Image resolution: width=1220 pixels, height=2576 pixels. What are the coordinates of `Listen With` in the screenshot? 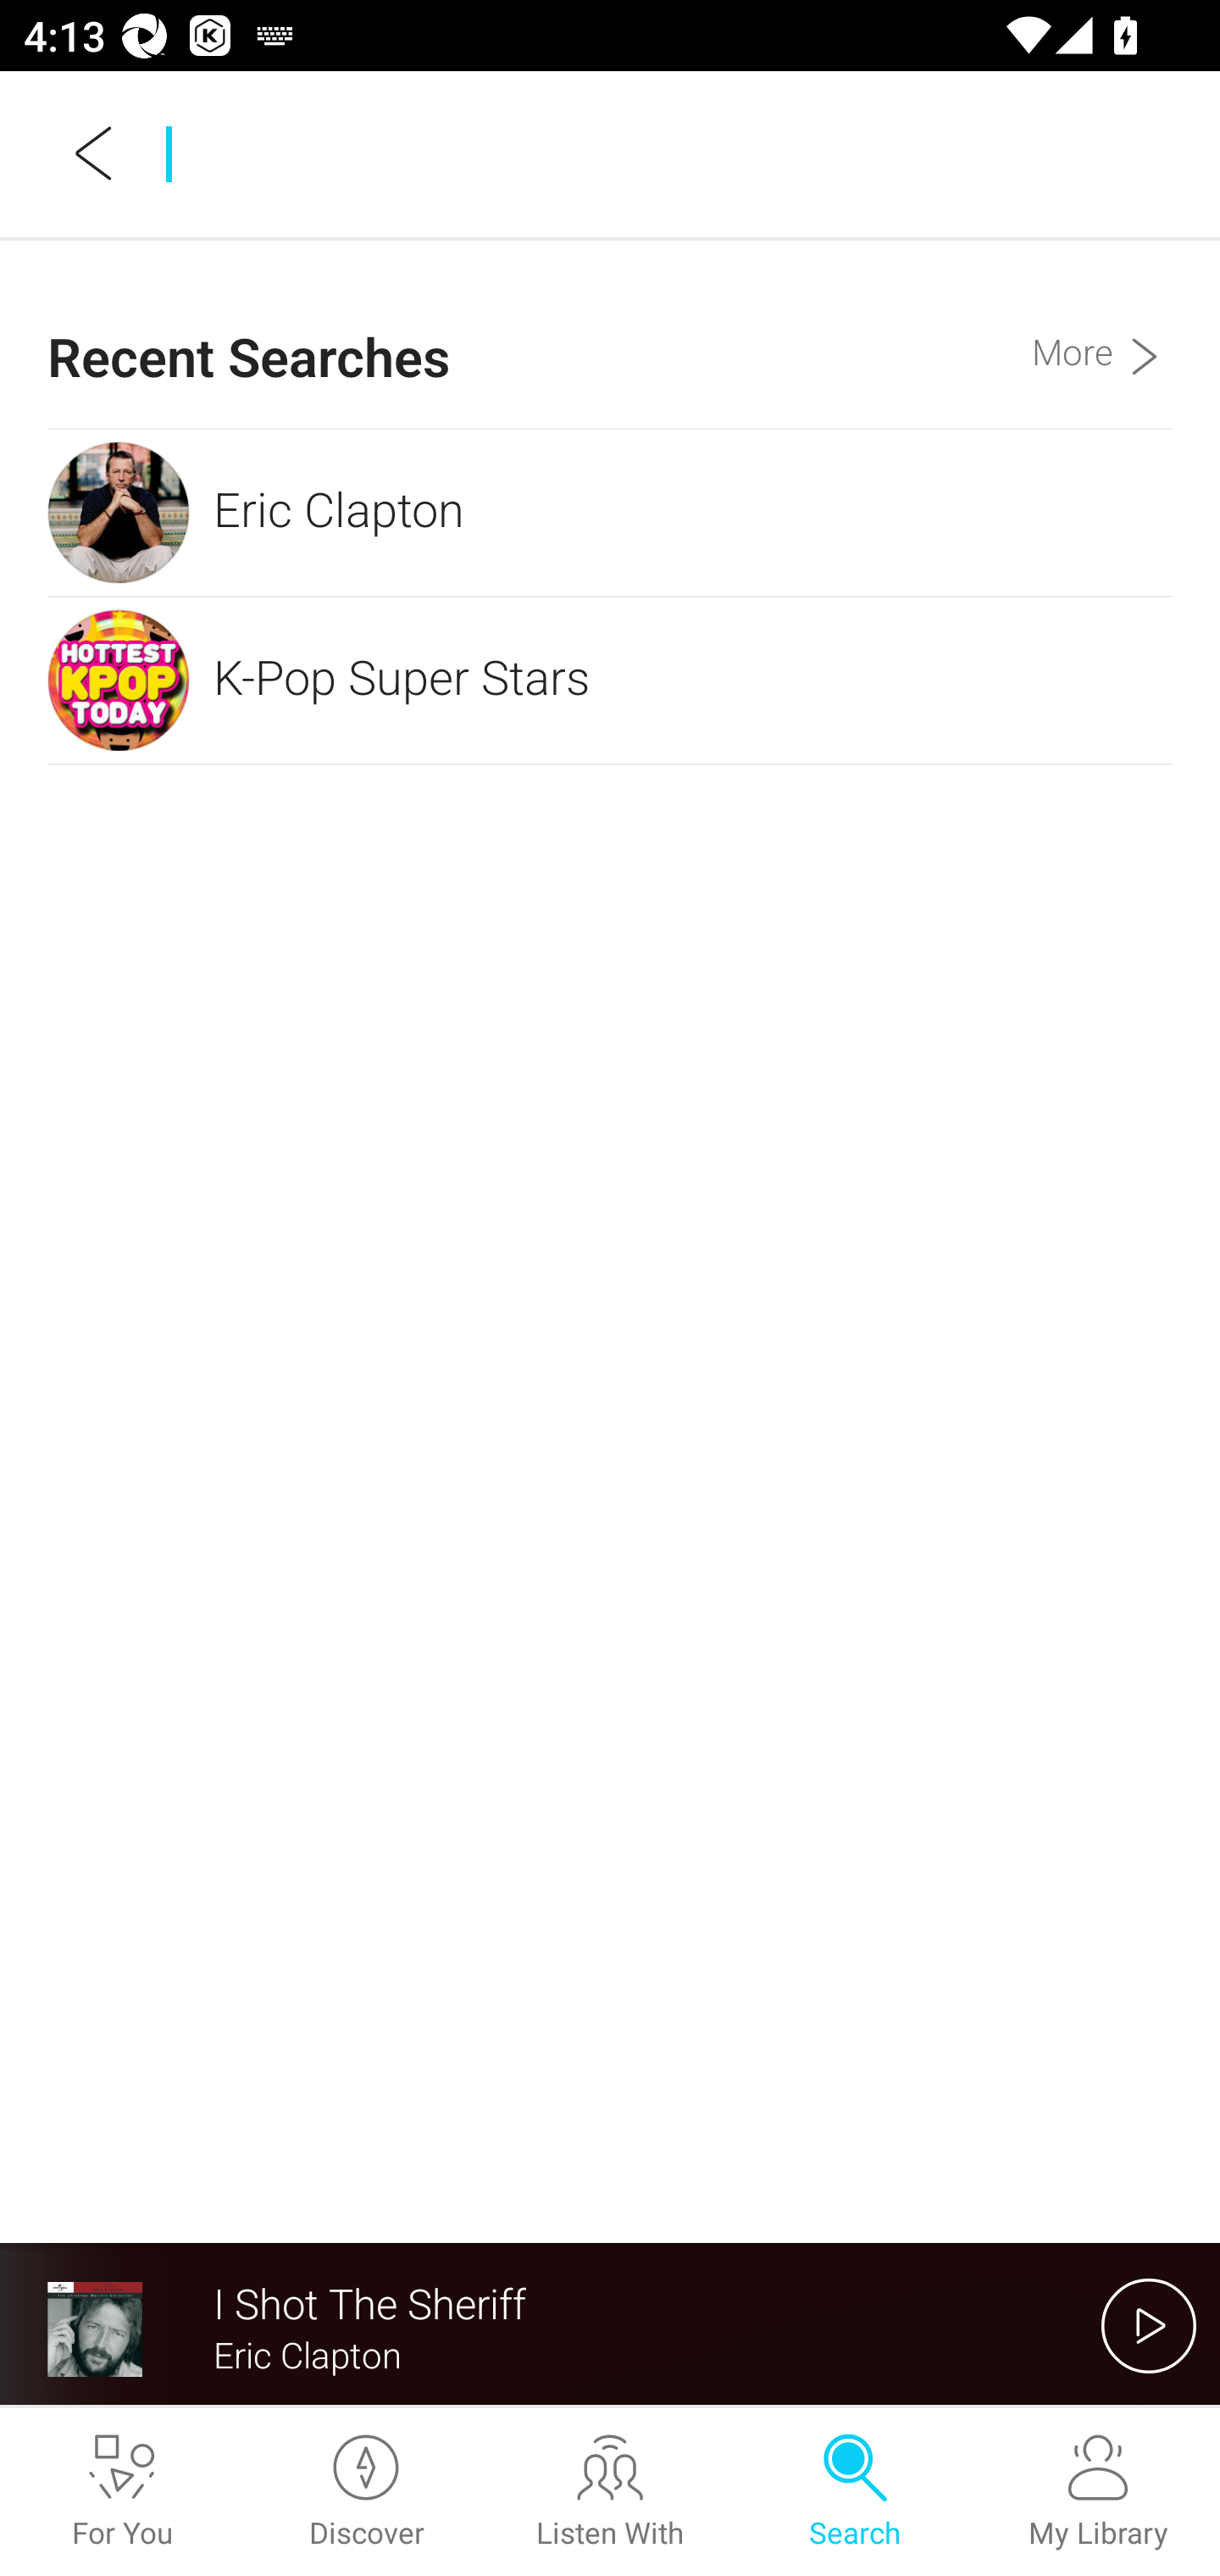 It's located at (610, 2492).